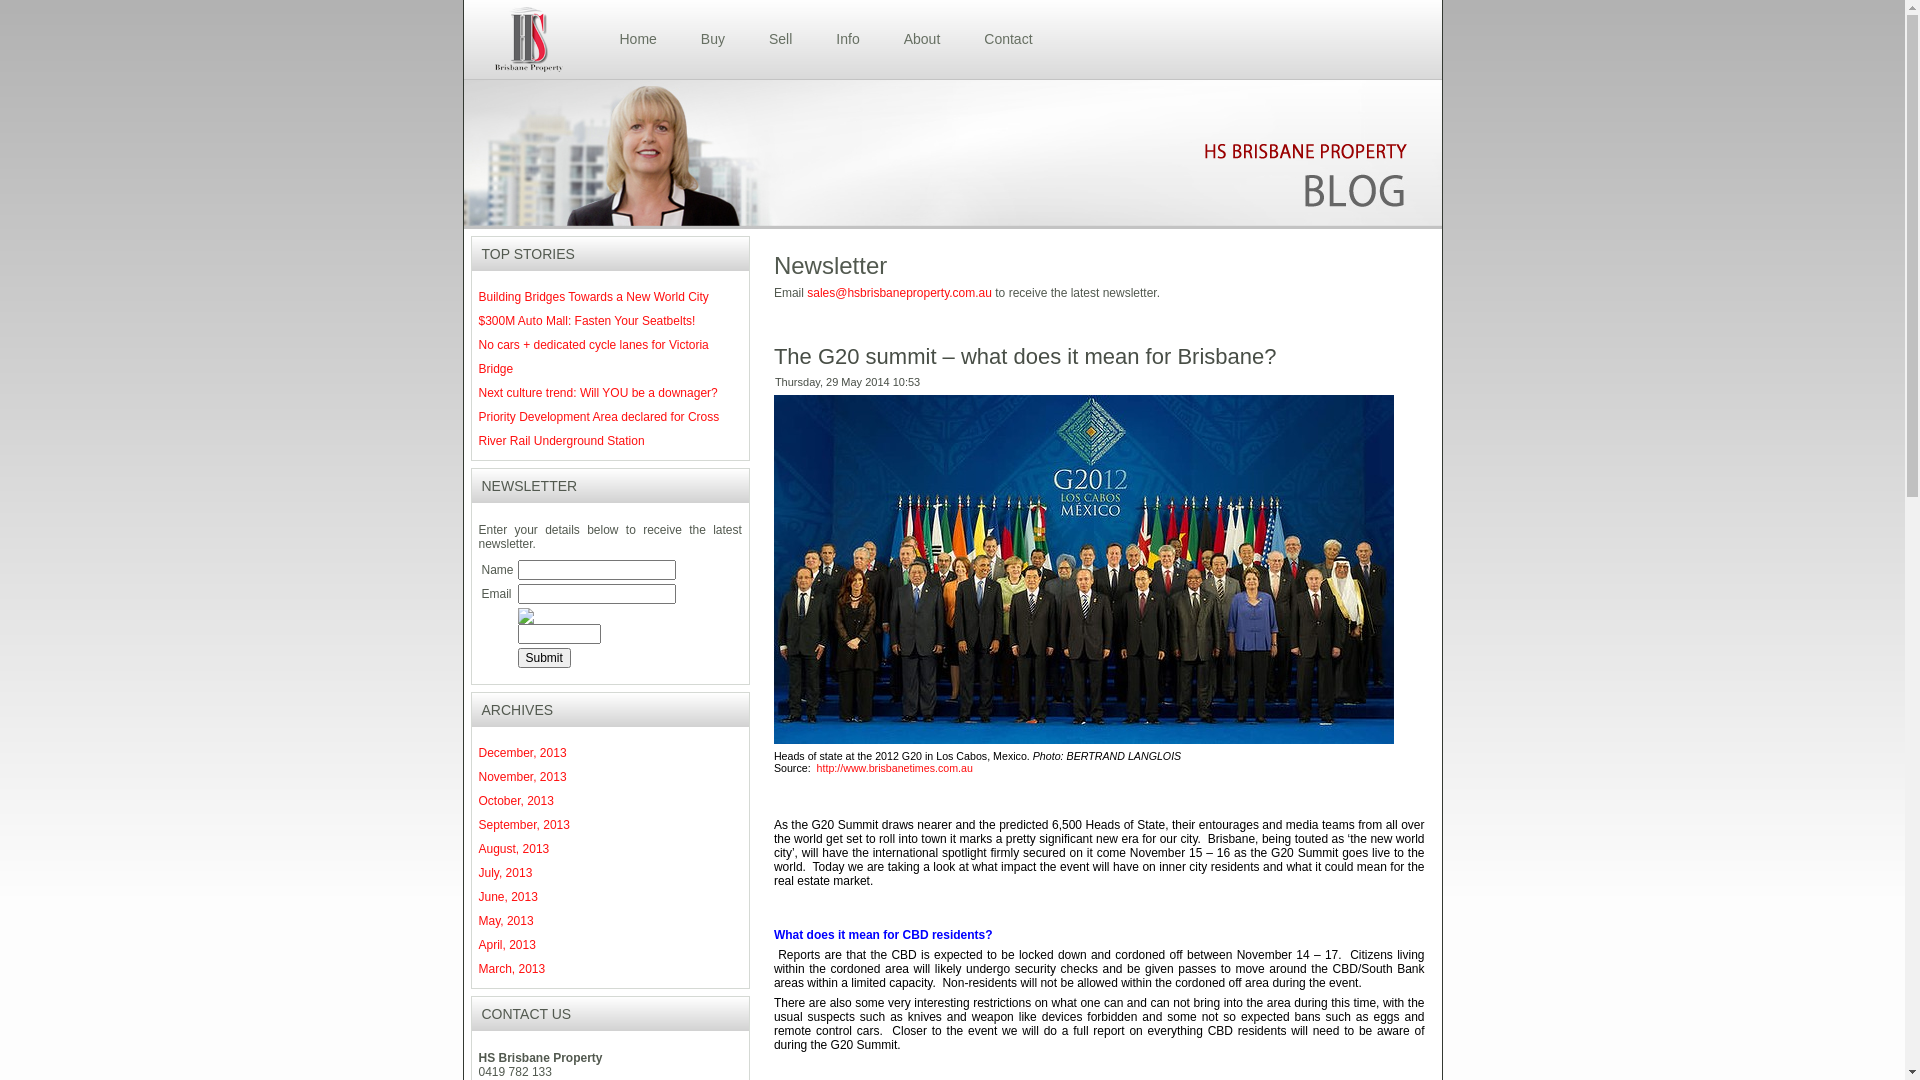 Image resolution: width=1920 pixels, height=1080 pixels. What do you see at coordinates (524, 825) in the screenshot?
I see `September, 2013` at bounding box center [524, 825].